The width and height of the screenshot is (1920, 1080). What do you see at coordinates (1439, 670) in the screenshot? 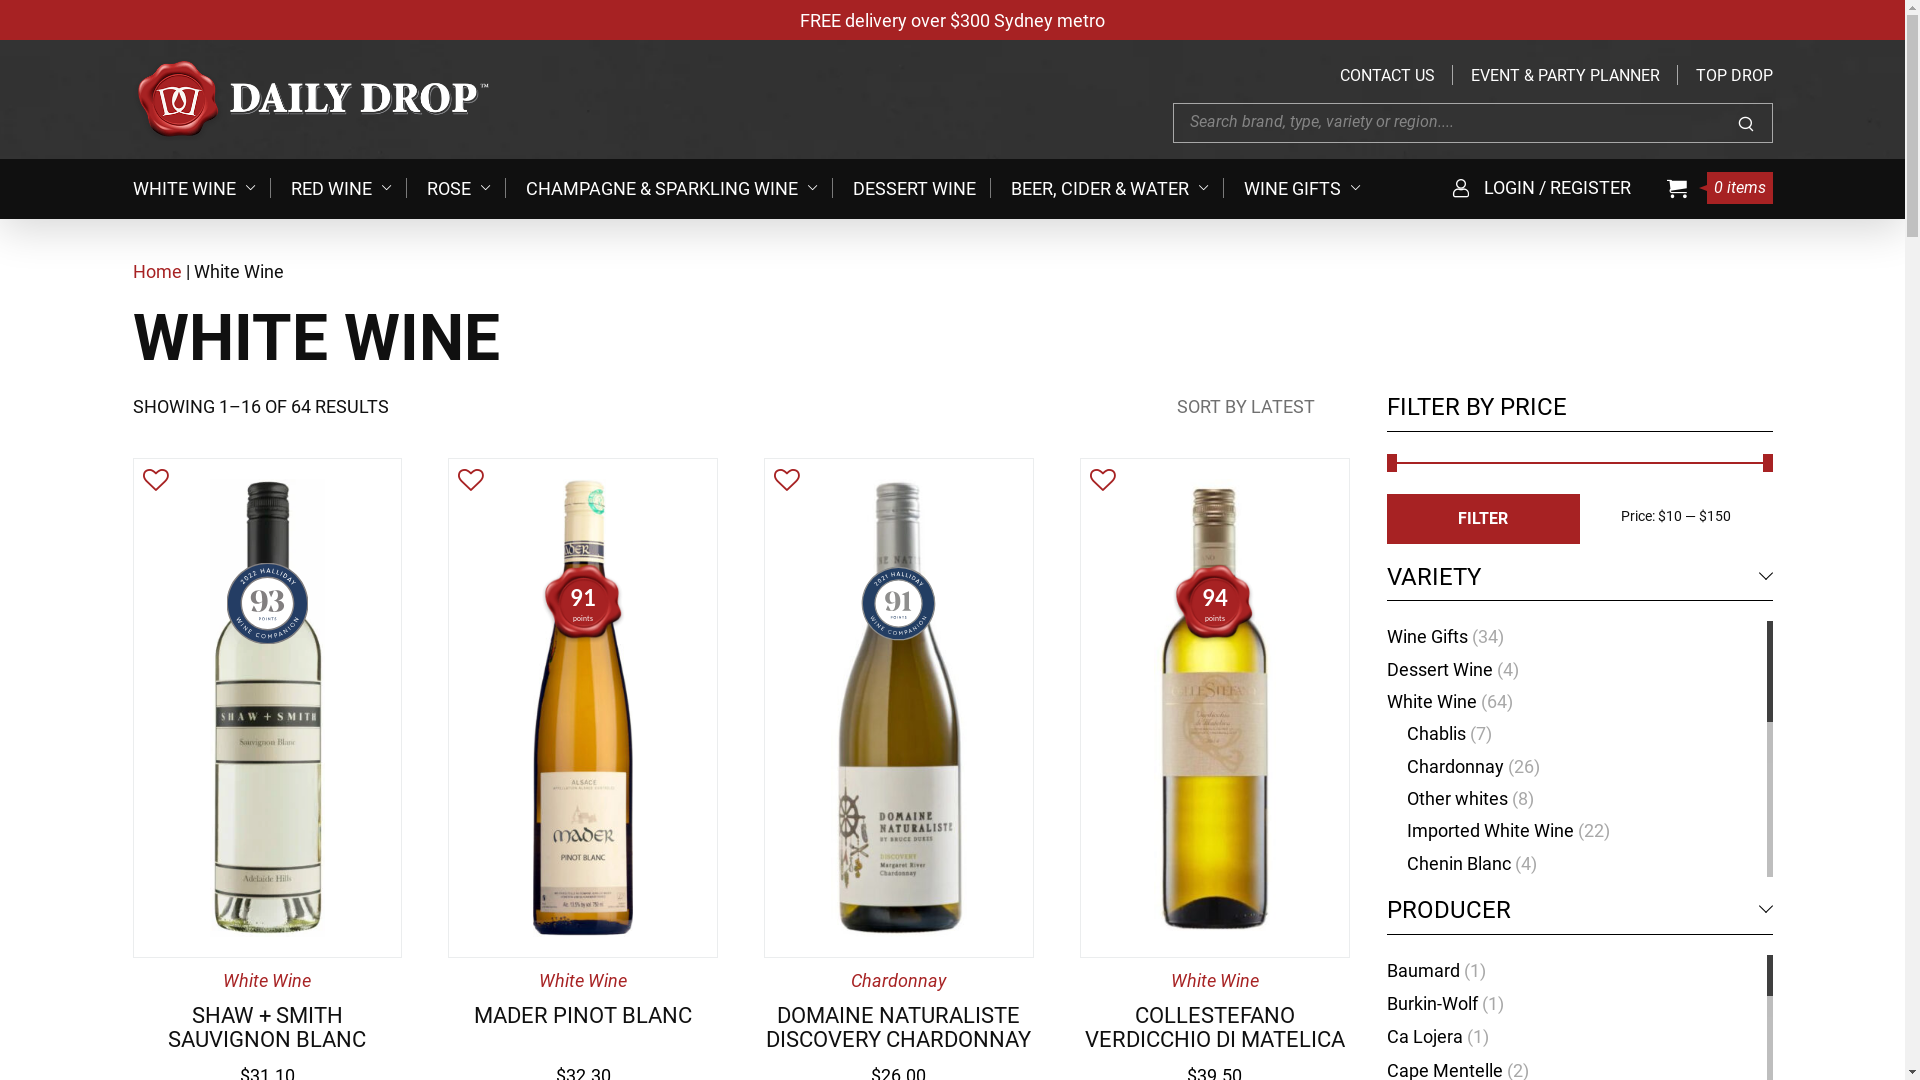
I see `Dessert Wine` at bounding box center [1439, 670].